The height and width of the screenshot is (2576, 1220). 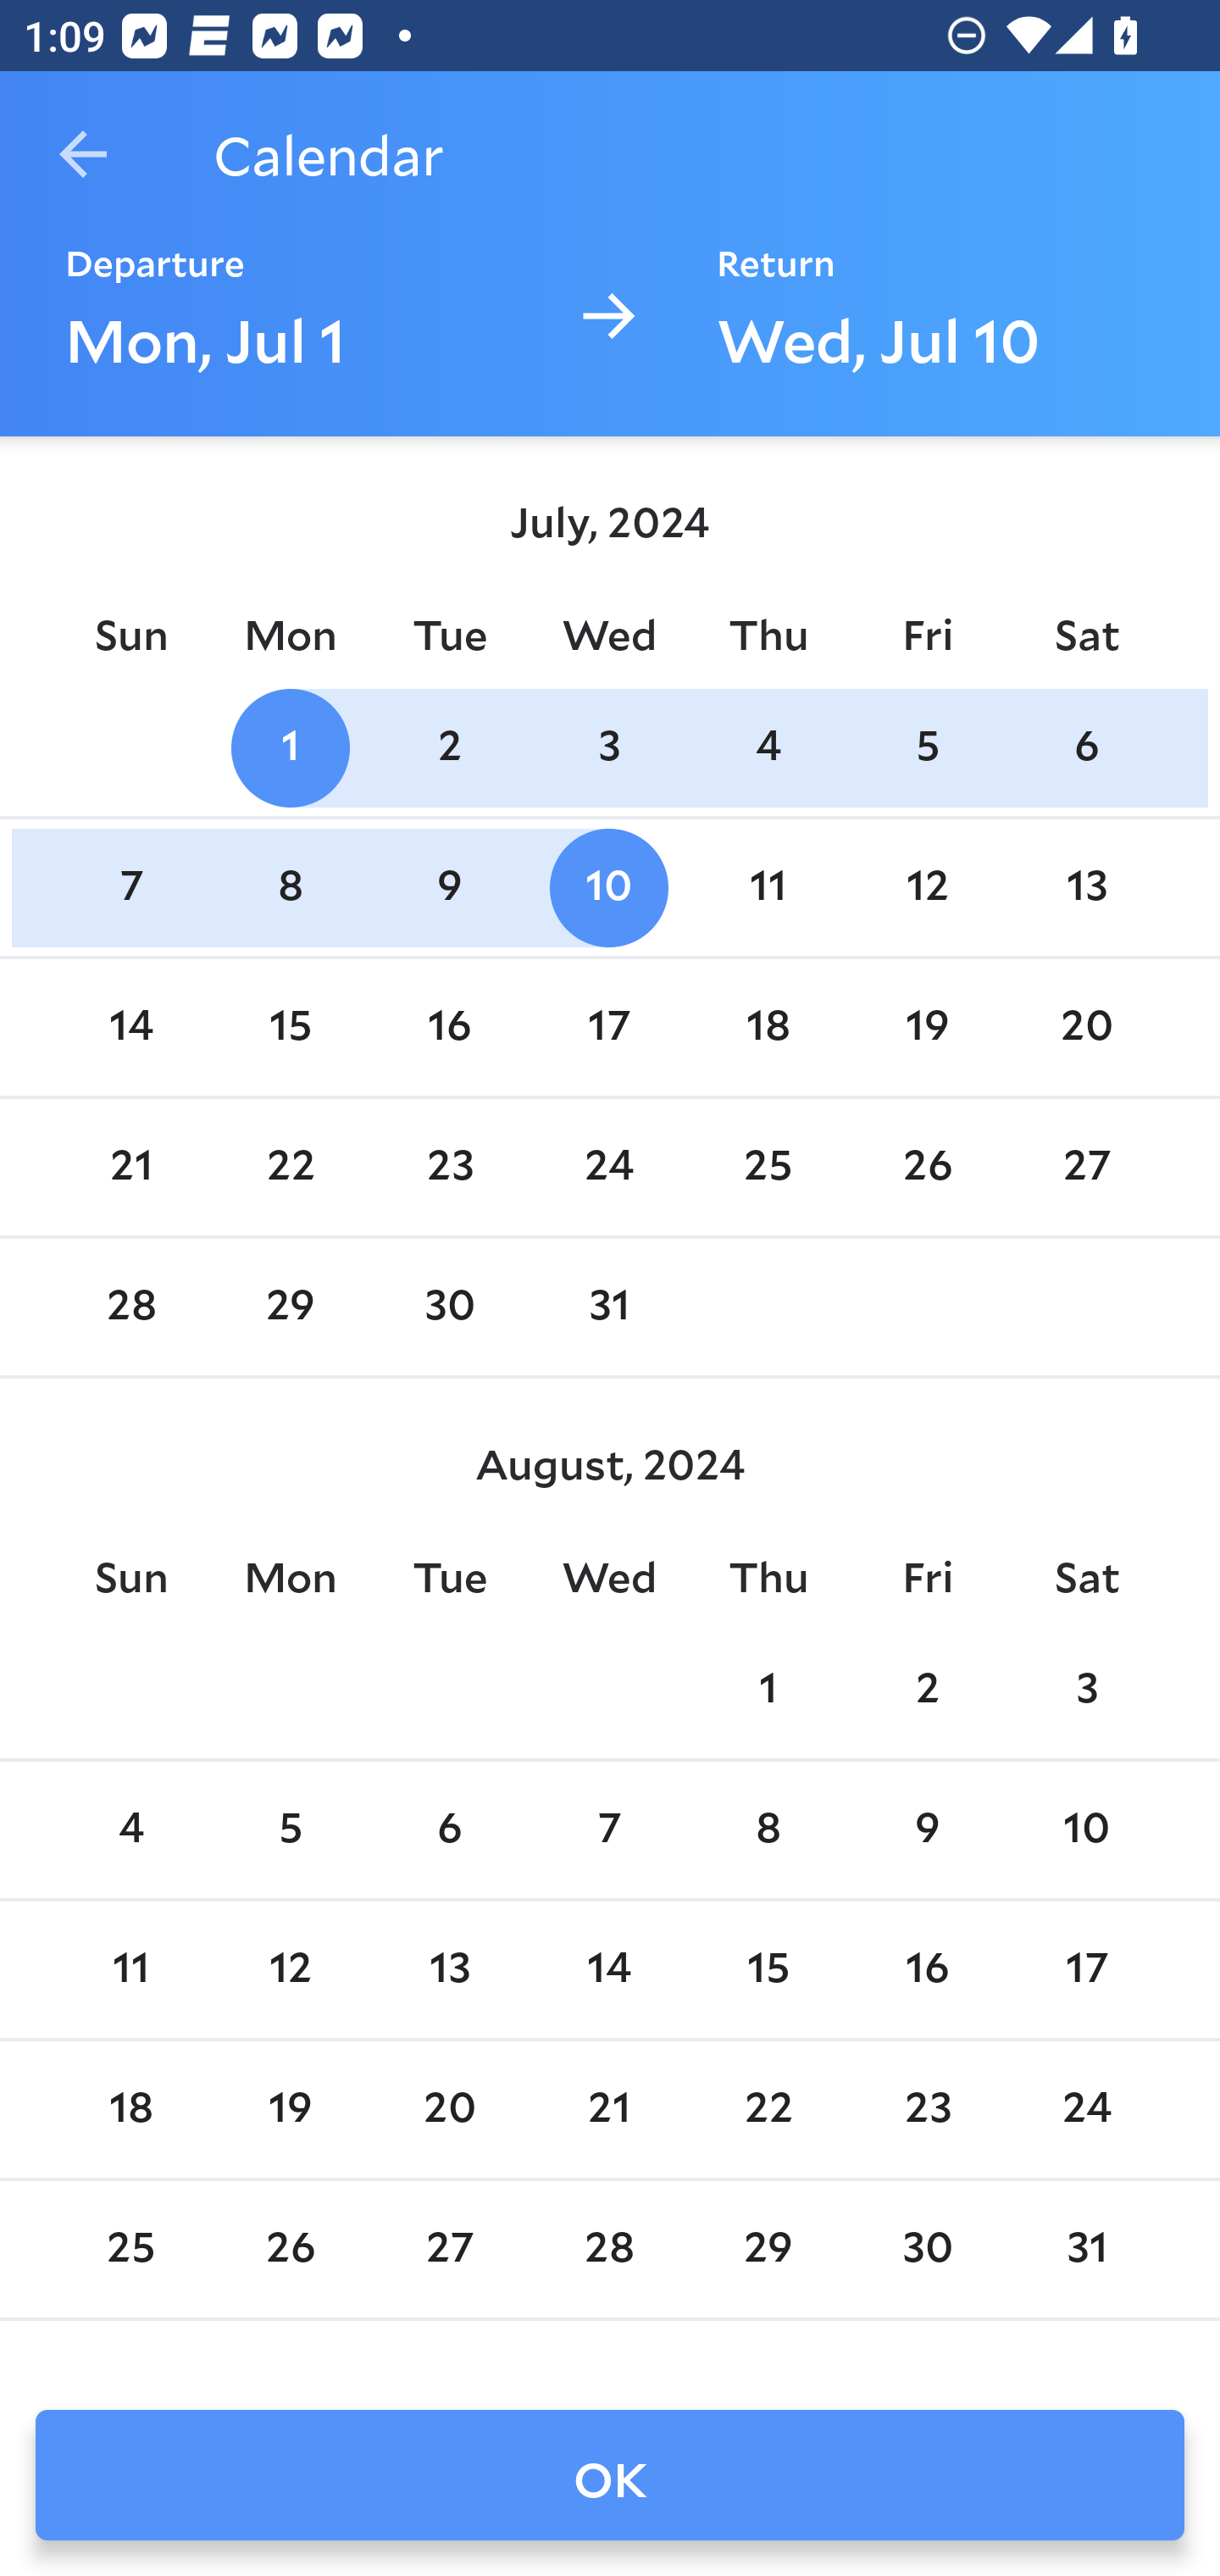 I want to click on 24, so click(x=1086, y=2109).